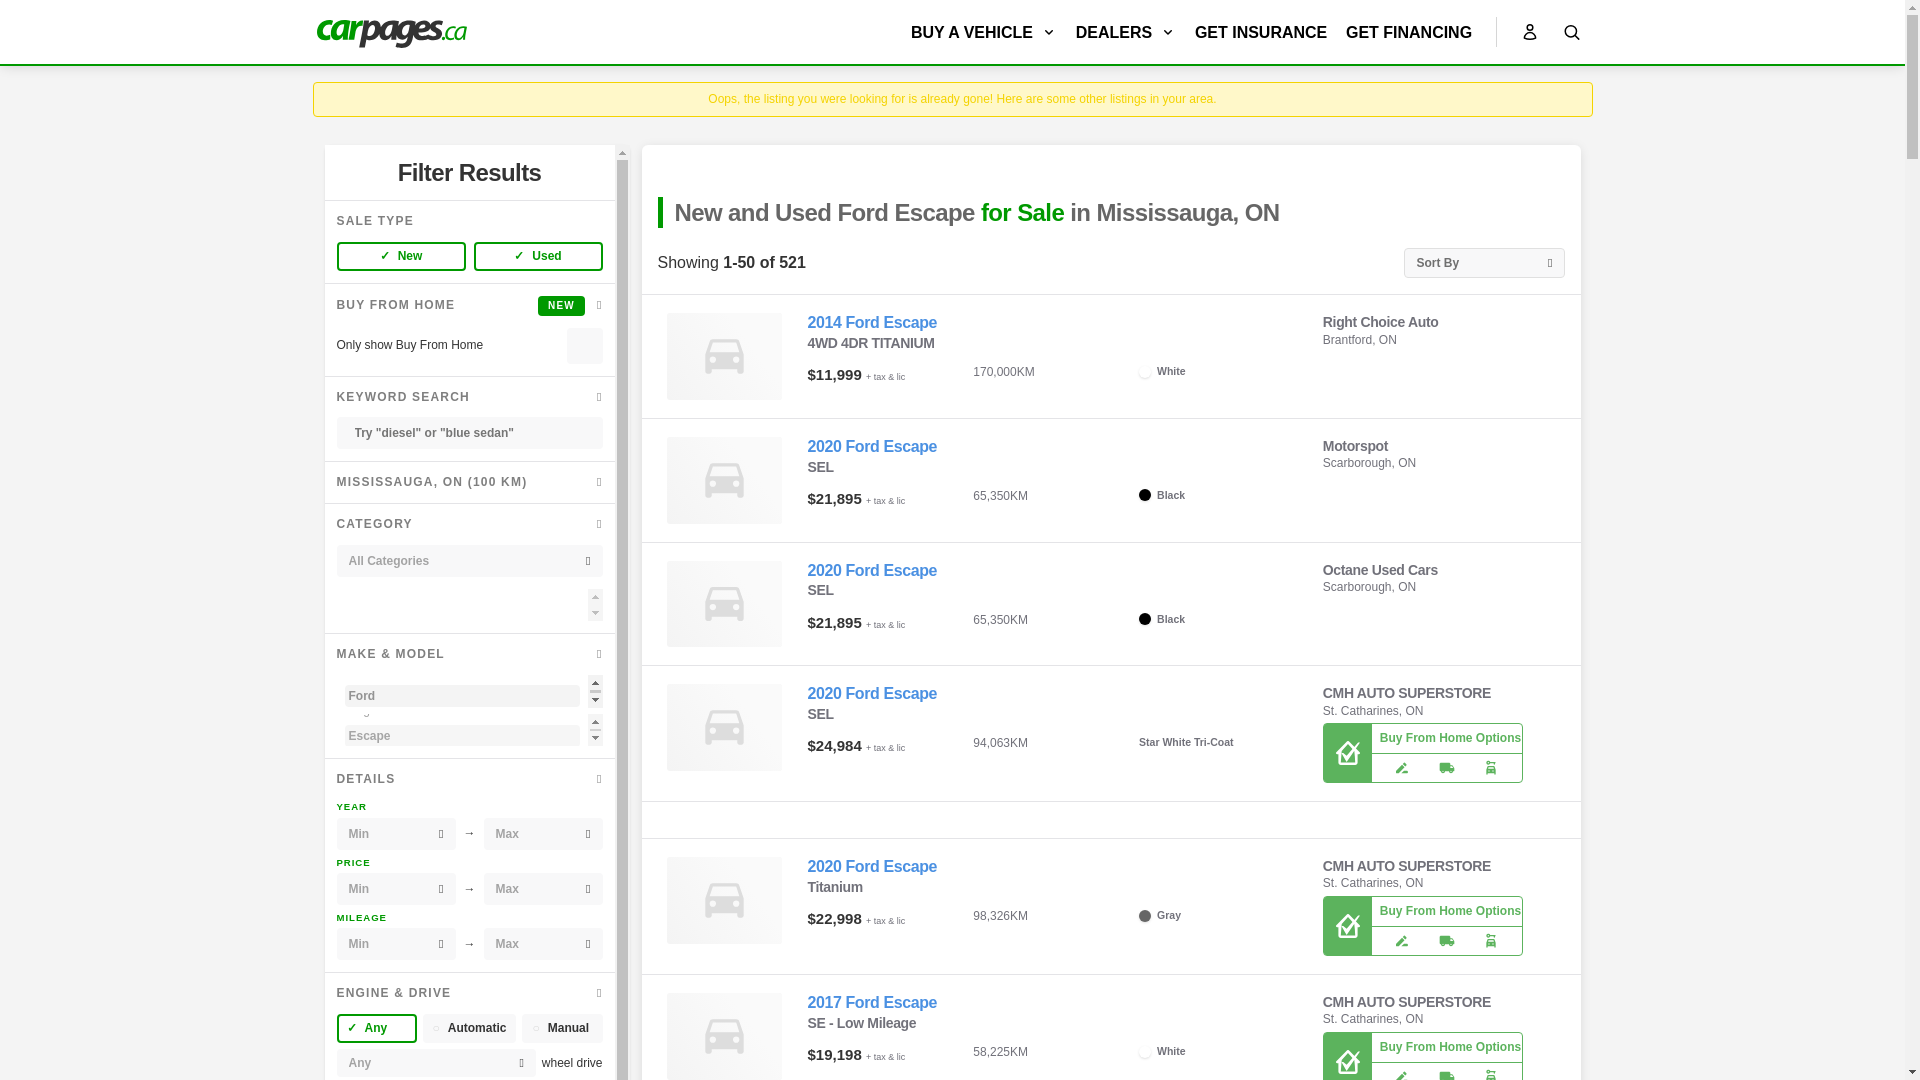 This screenshot has width=1920, height=1080. What do you see at coordinates (984, 32) in the screenshot?
I see `BUY A VEHICLE` at bounding box center [984, 32].